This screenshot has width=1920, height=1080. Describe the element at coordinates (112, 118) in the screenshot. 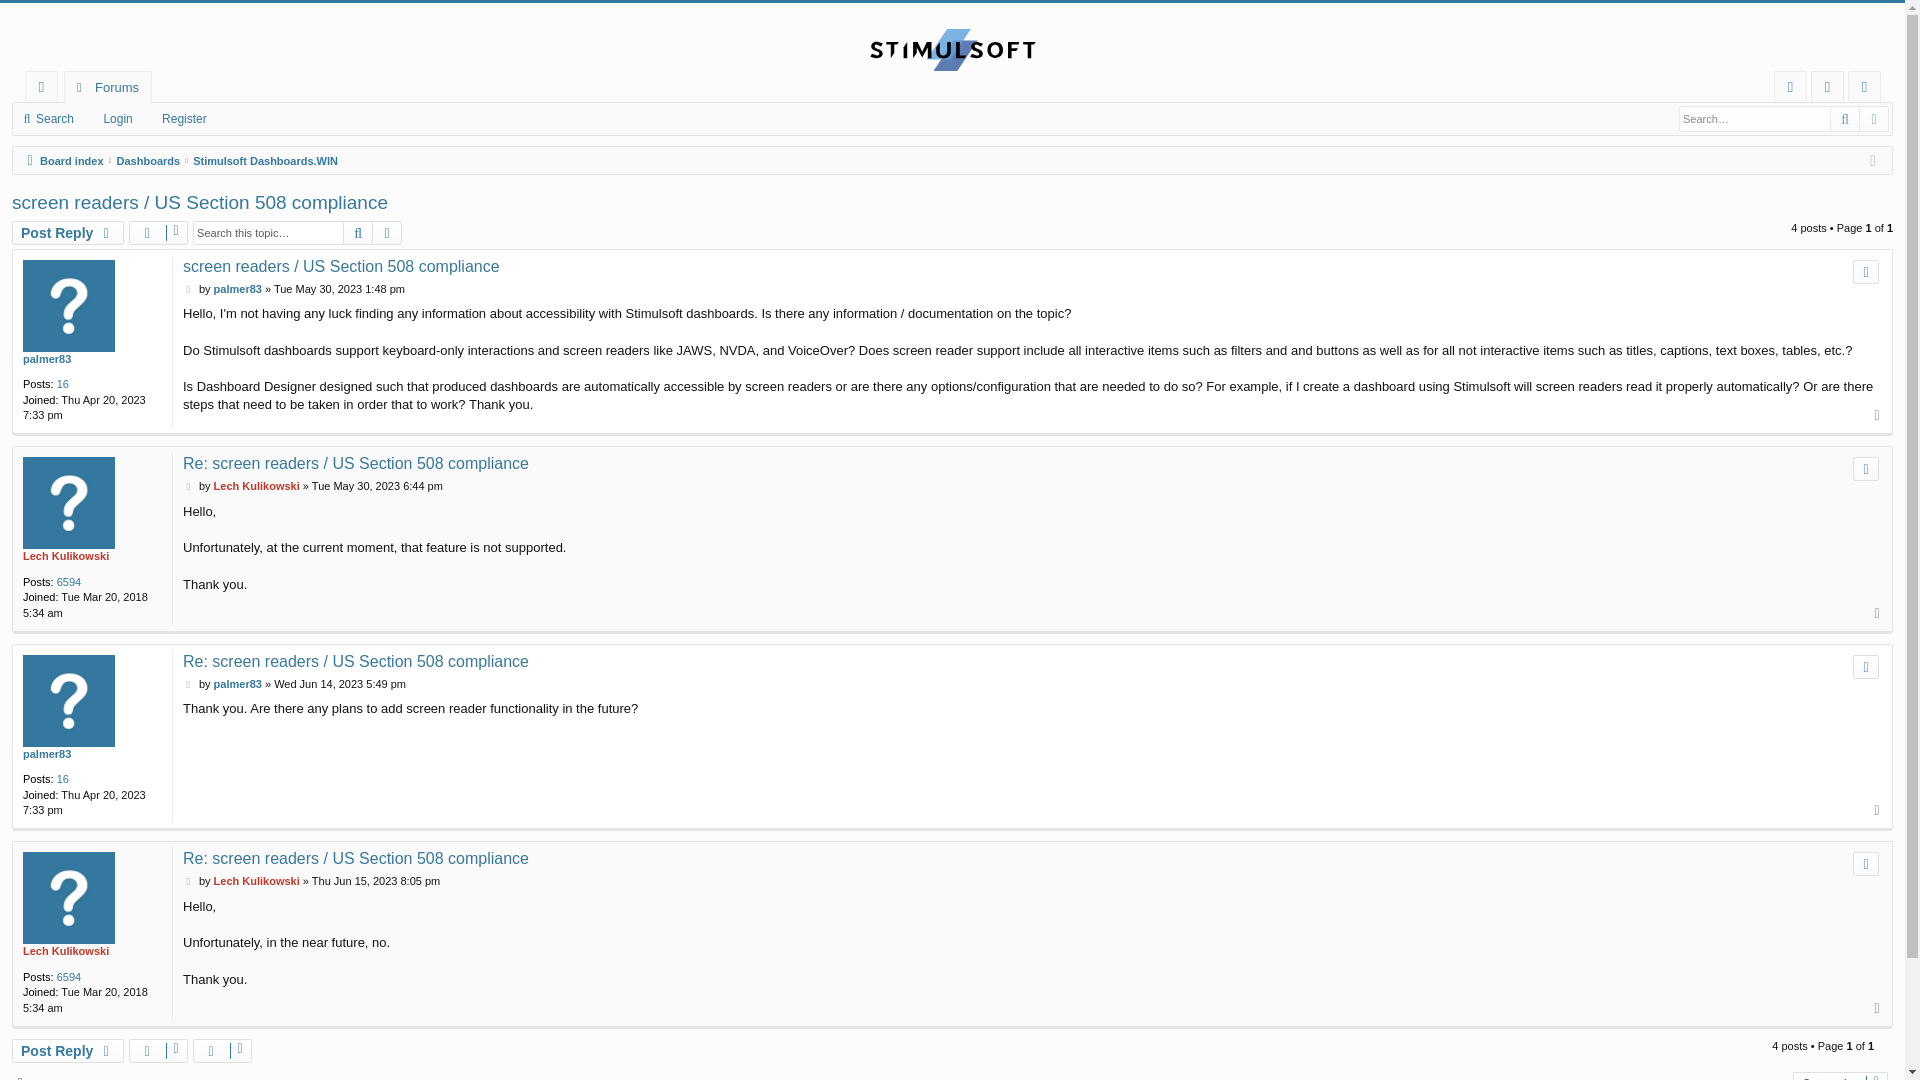

I see `Login` at that location.